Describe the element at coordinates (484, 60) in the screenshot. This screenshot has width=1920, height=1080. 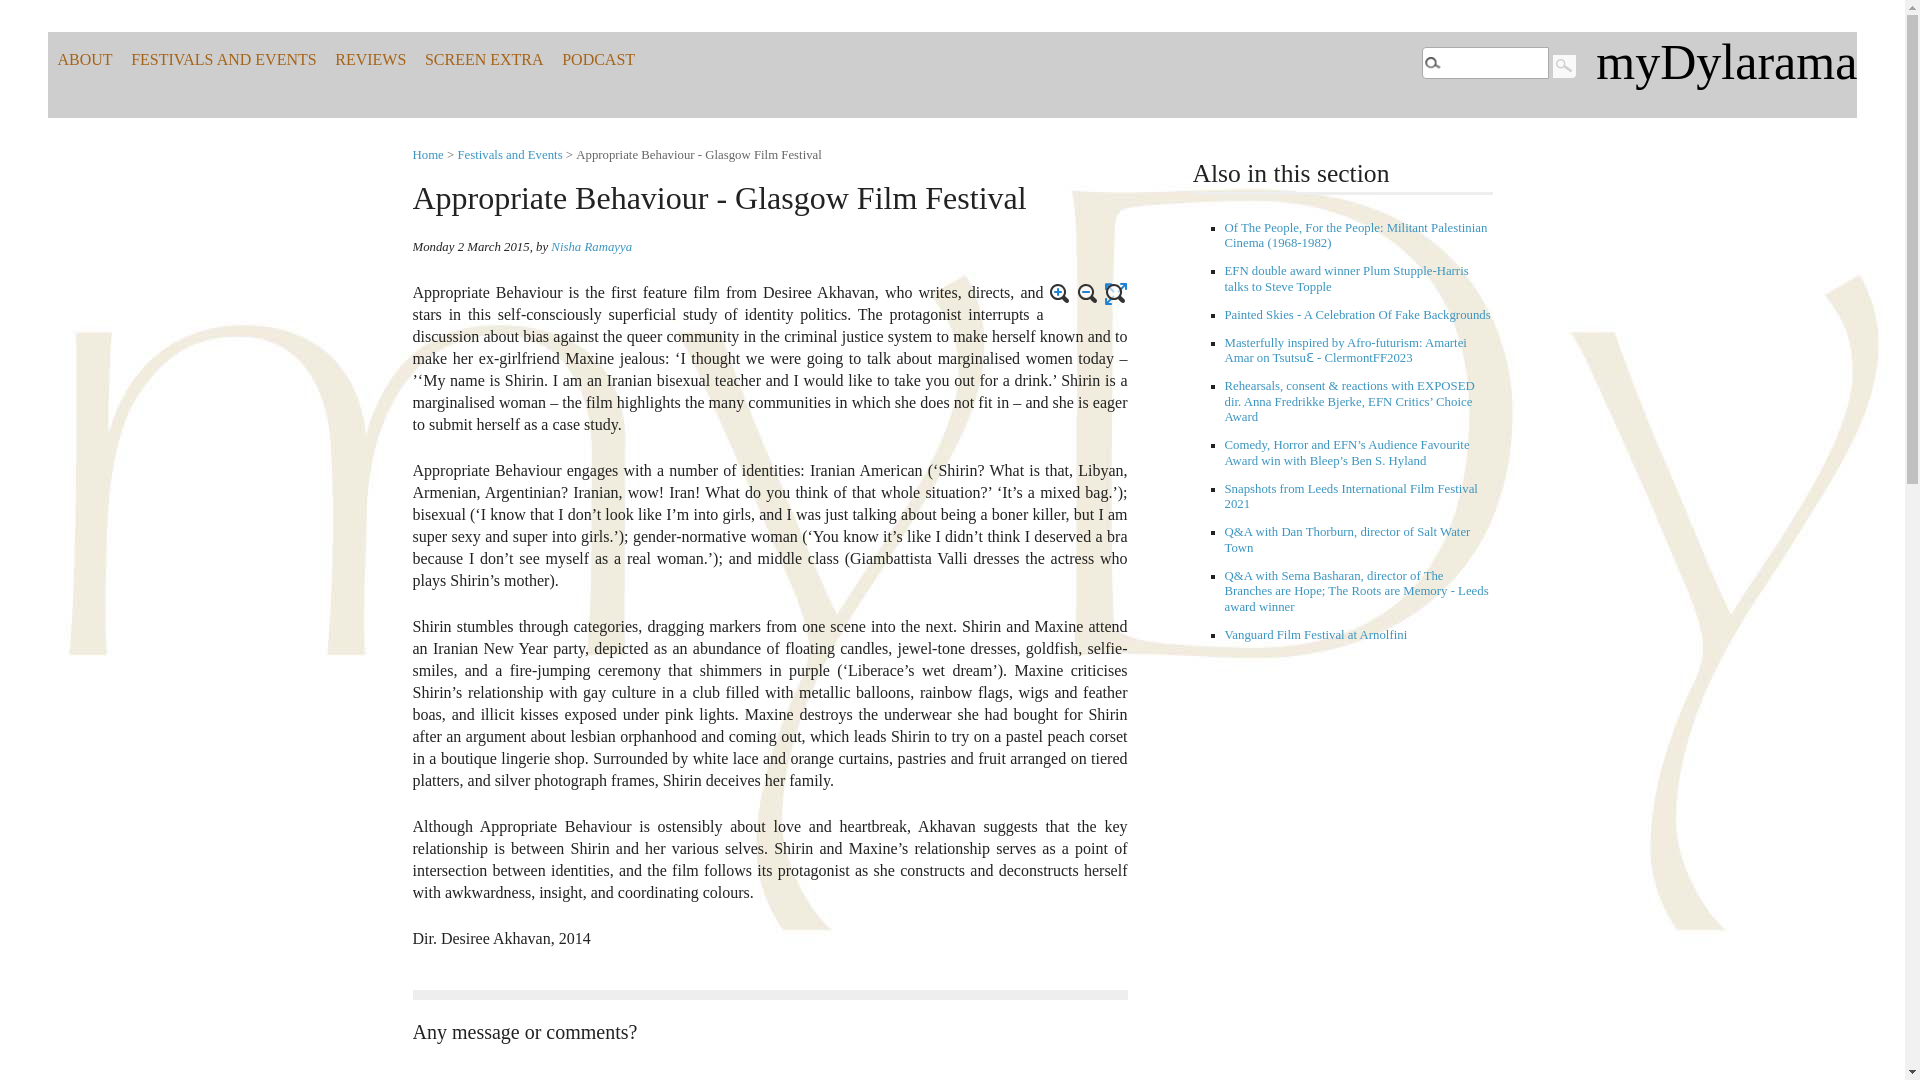
I see `SCREEN EXTRA` at that location.